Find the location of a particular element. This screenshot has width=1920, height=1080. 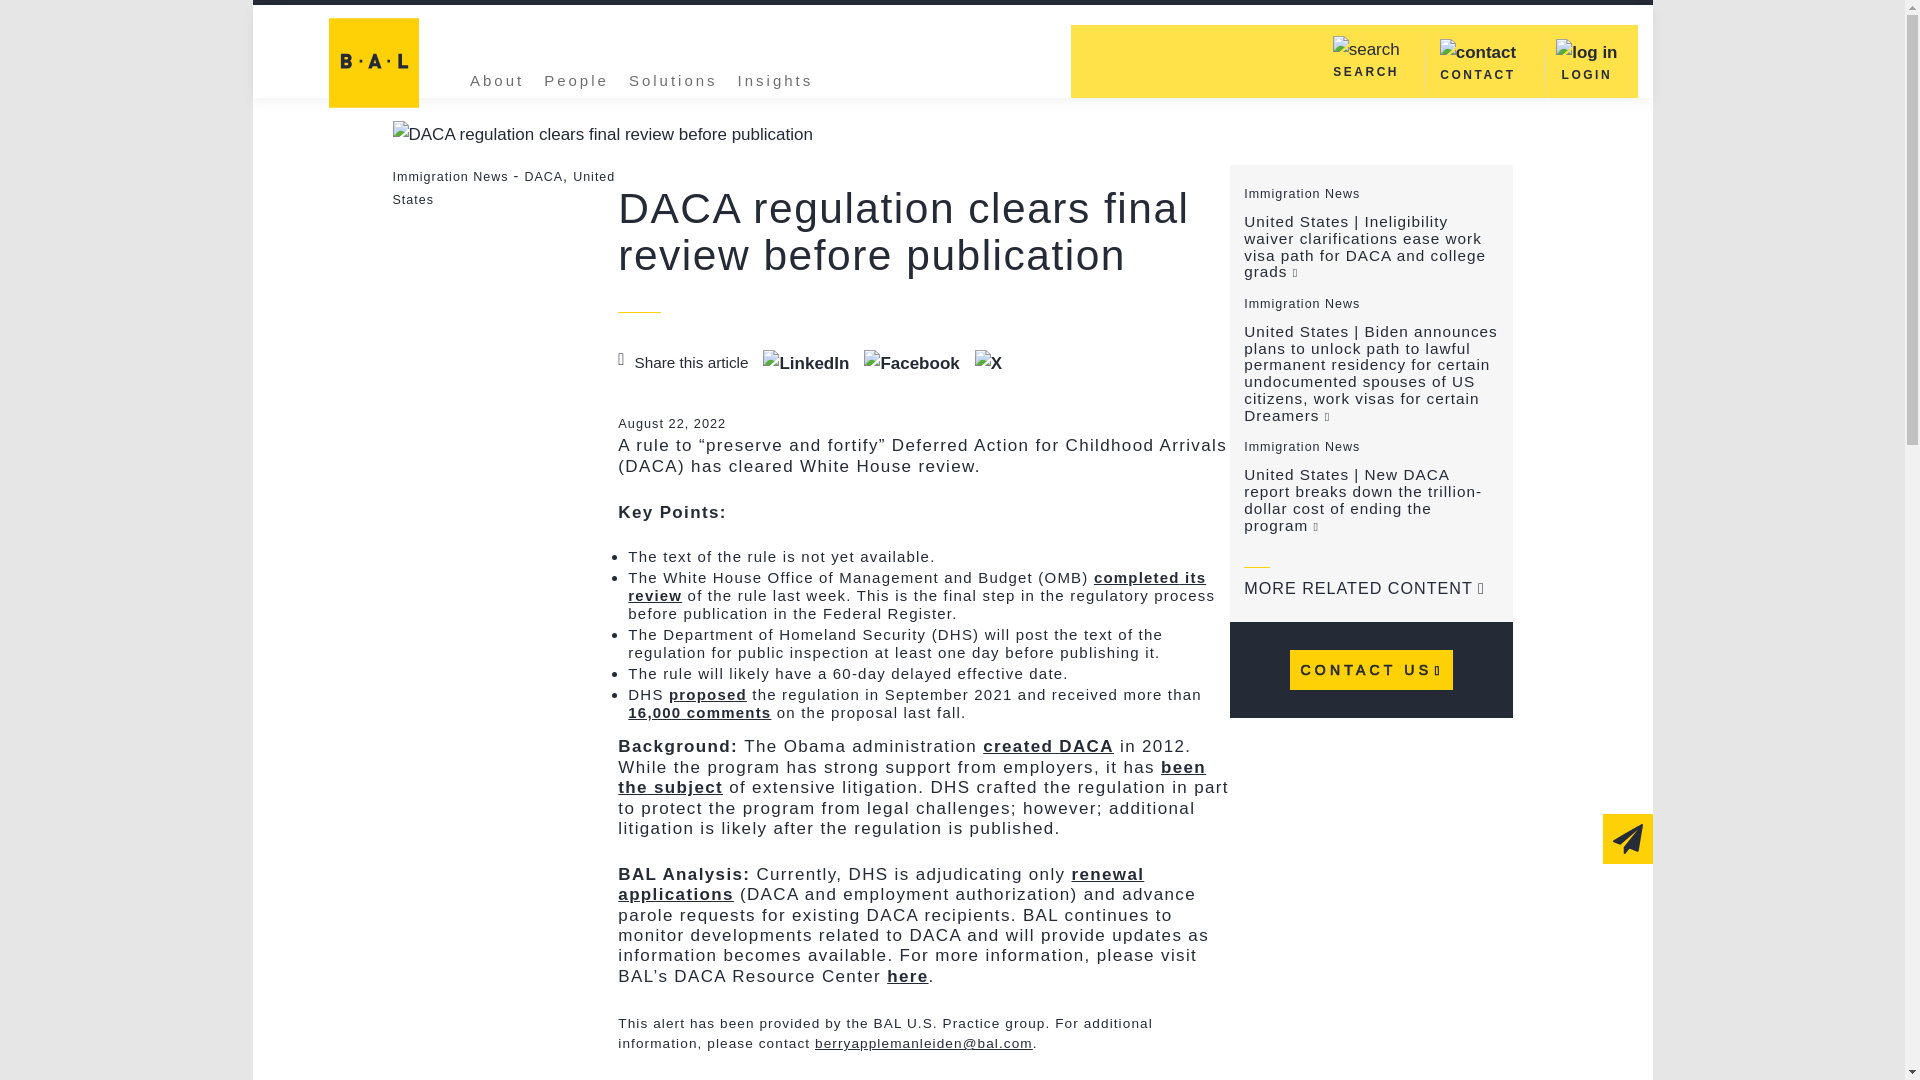

About is located at coordinates (496, 78).